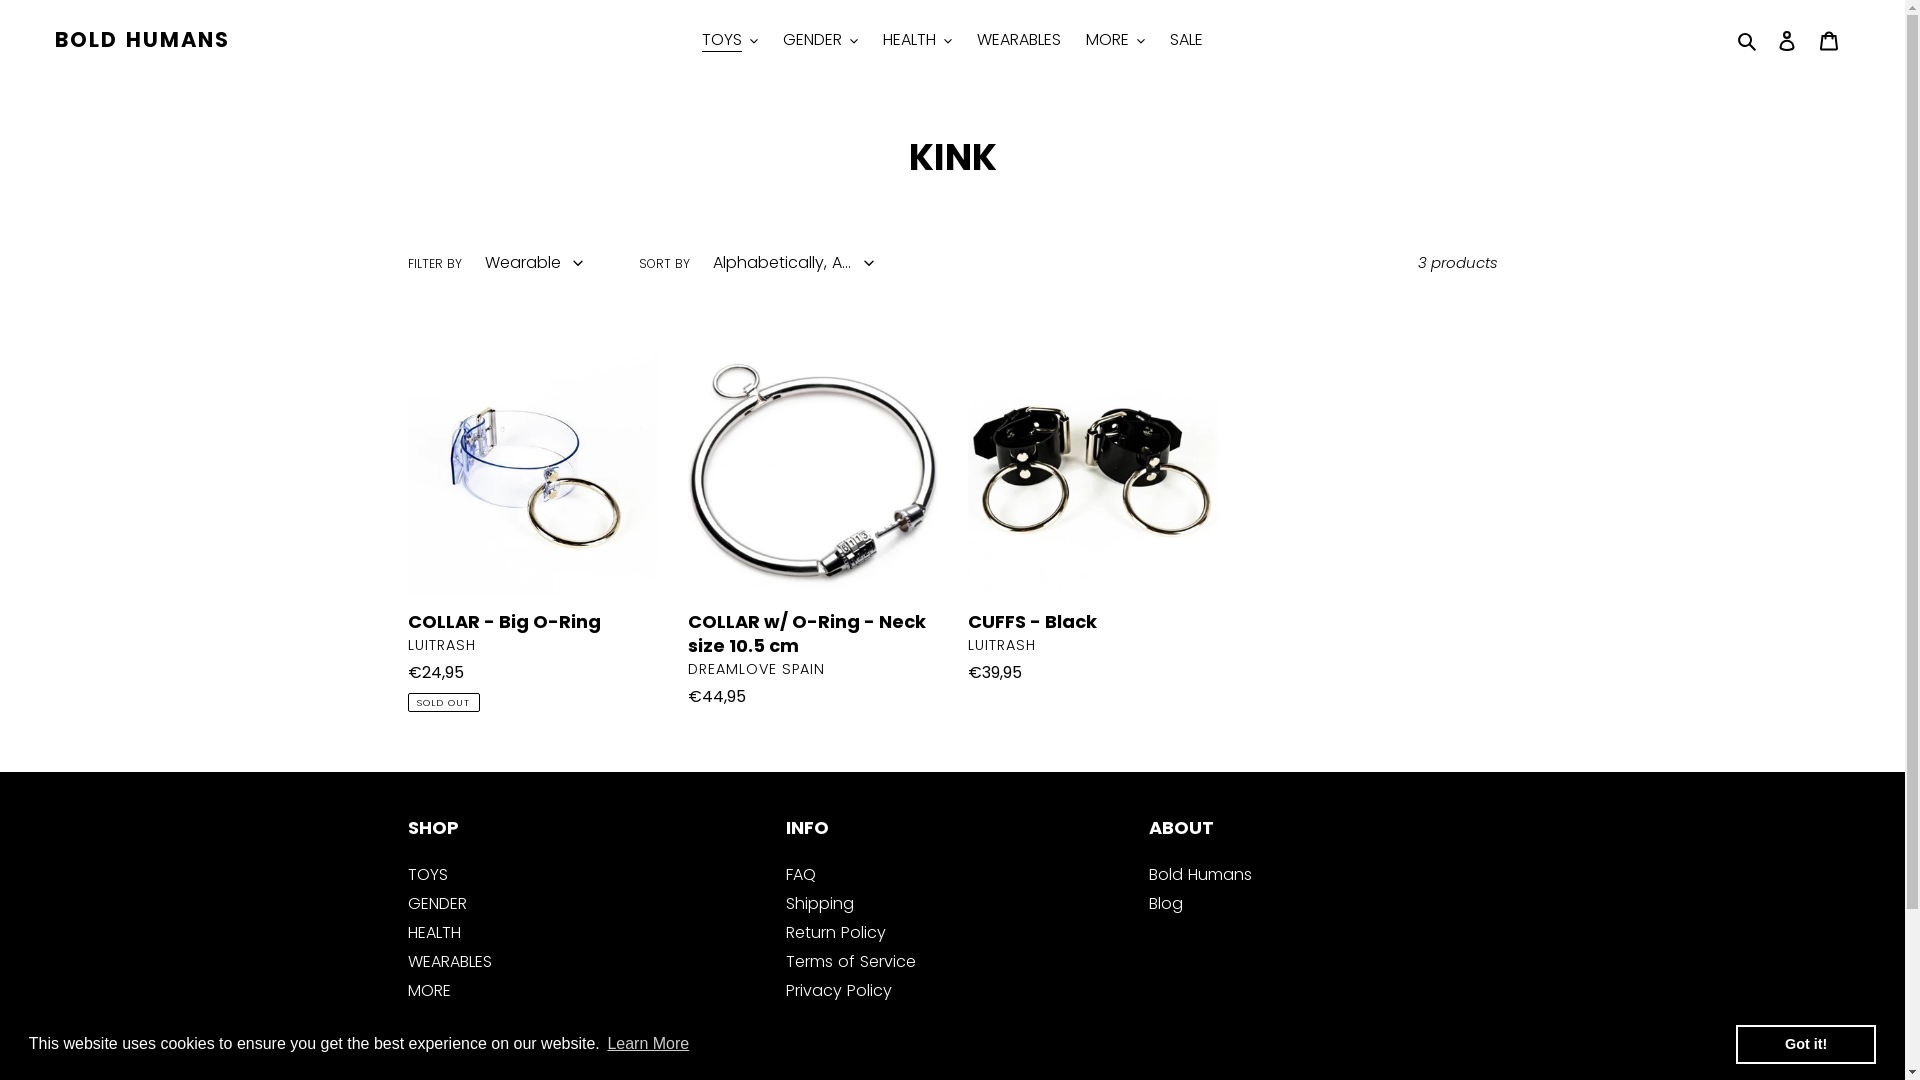 This screenshot has width=1920, height=1080. What do you see at coordinates (851, 962) in the screenshot?
I see `Terms of Service` at bounding box center [851, 962].